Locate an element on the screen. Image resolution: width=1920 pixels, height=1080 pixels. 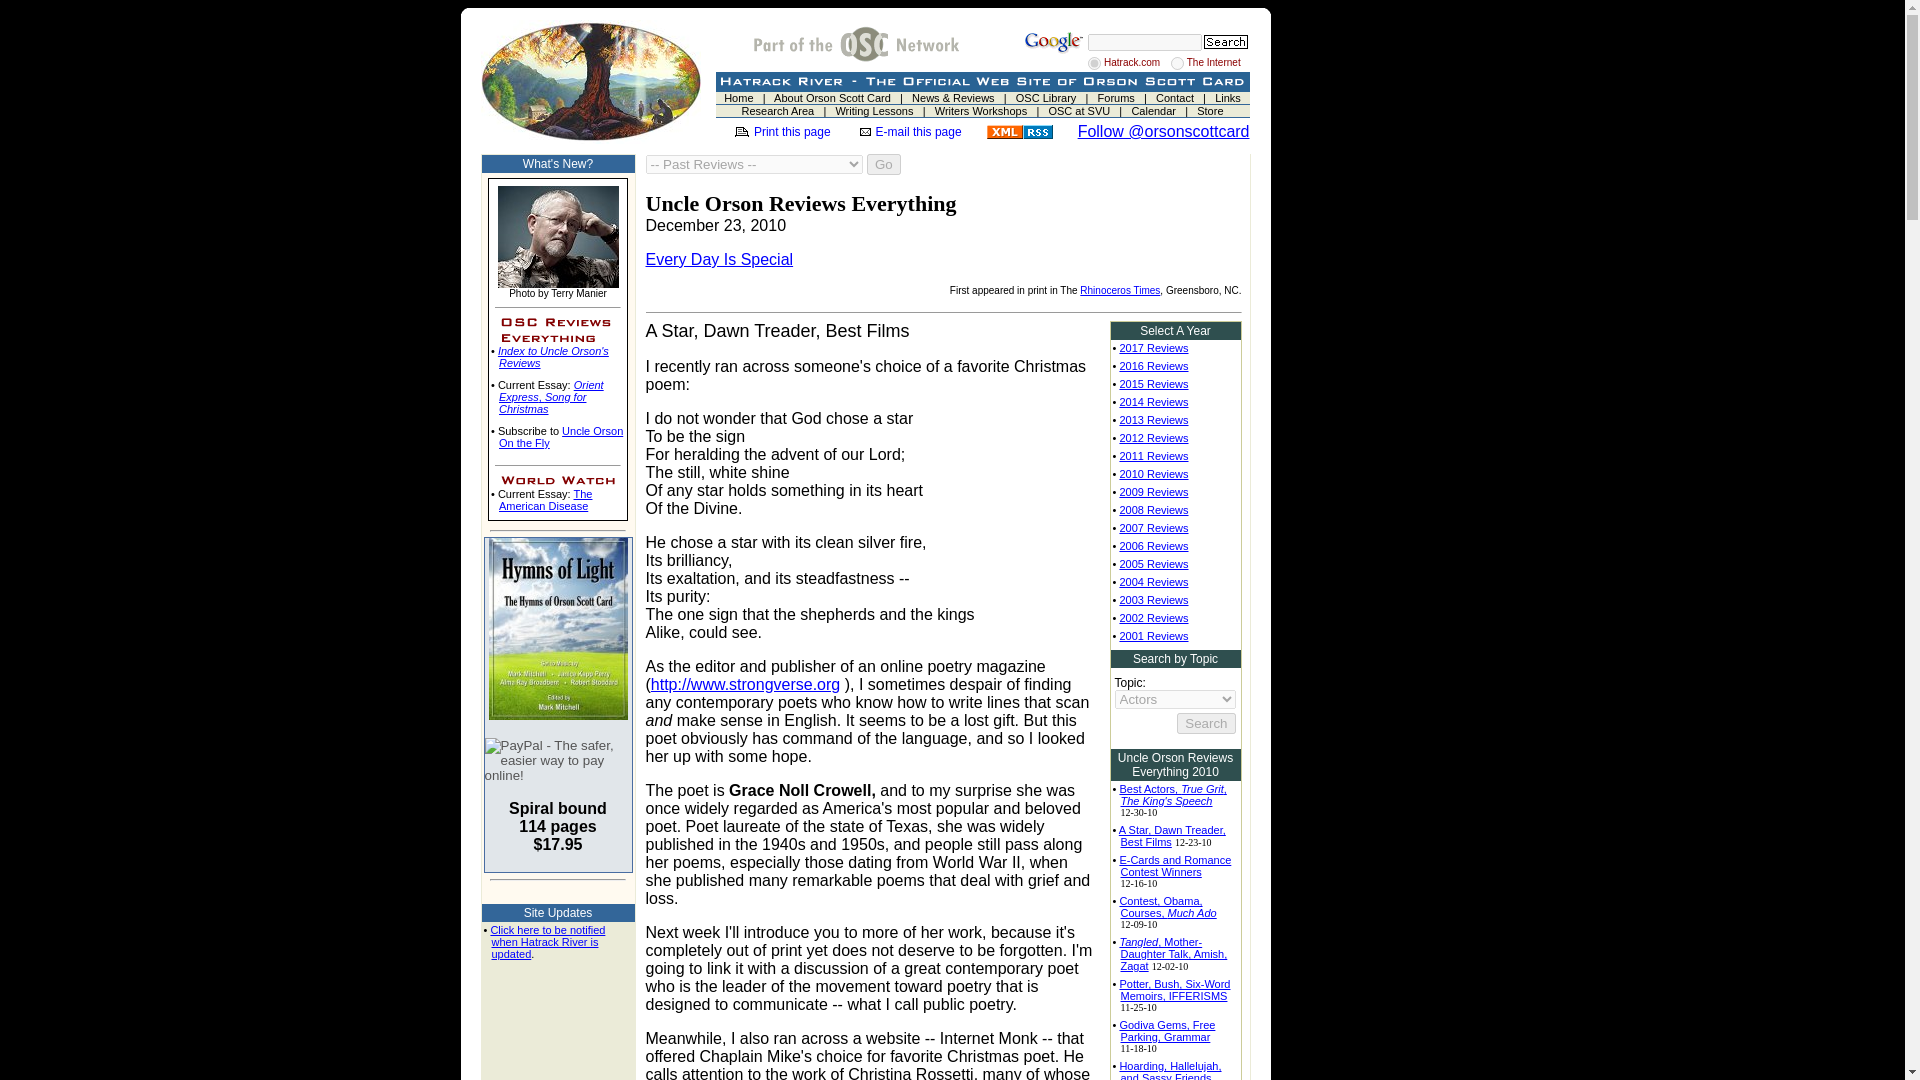
Orient Express, Song for Christmas is located at coordinates (552, 396).